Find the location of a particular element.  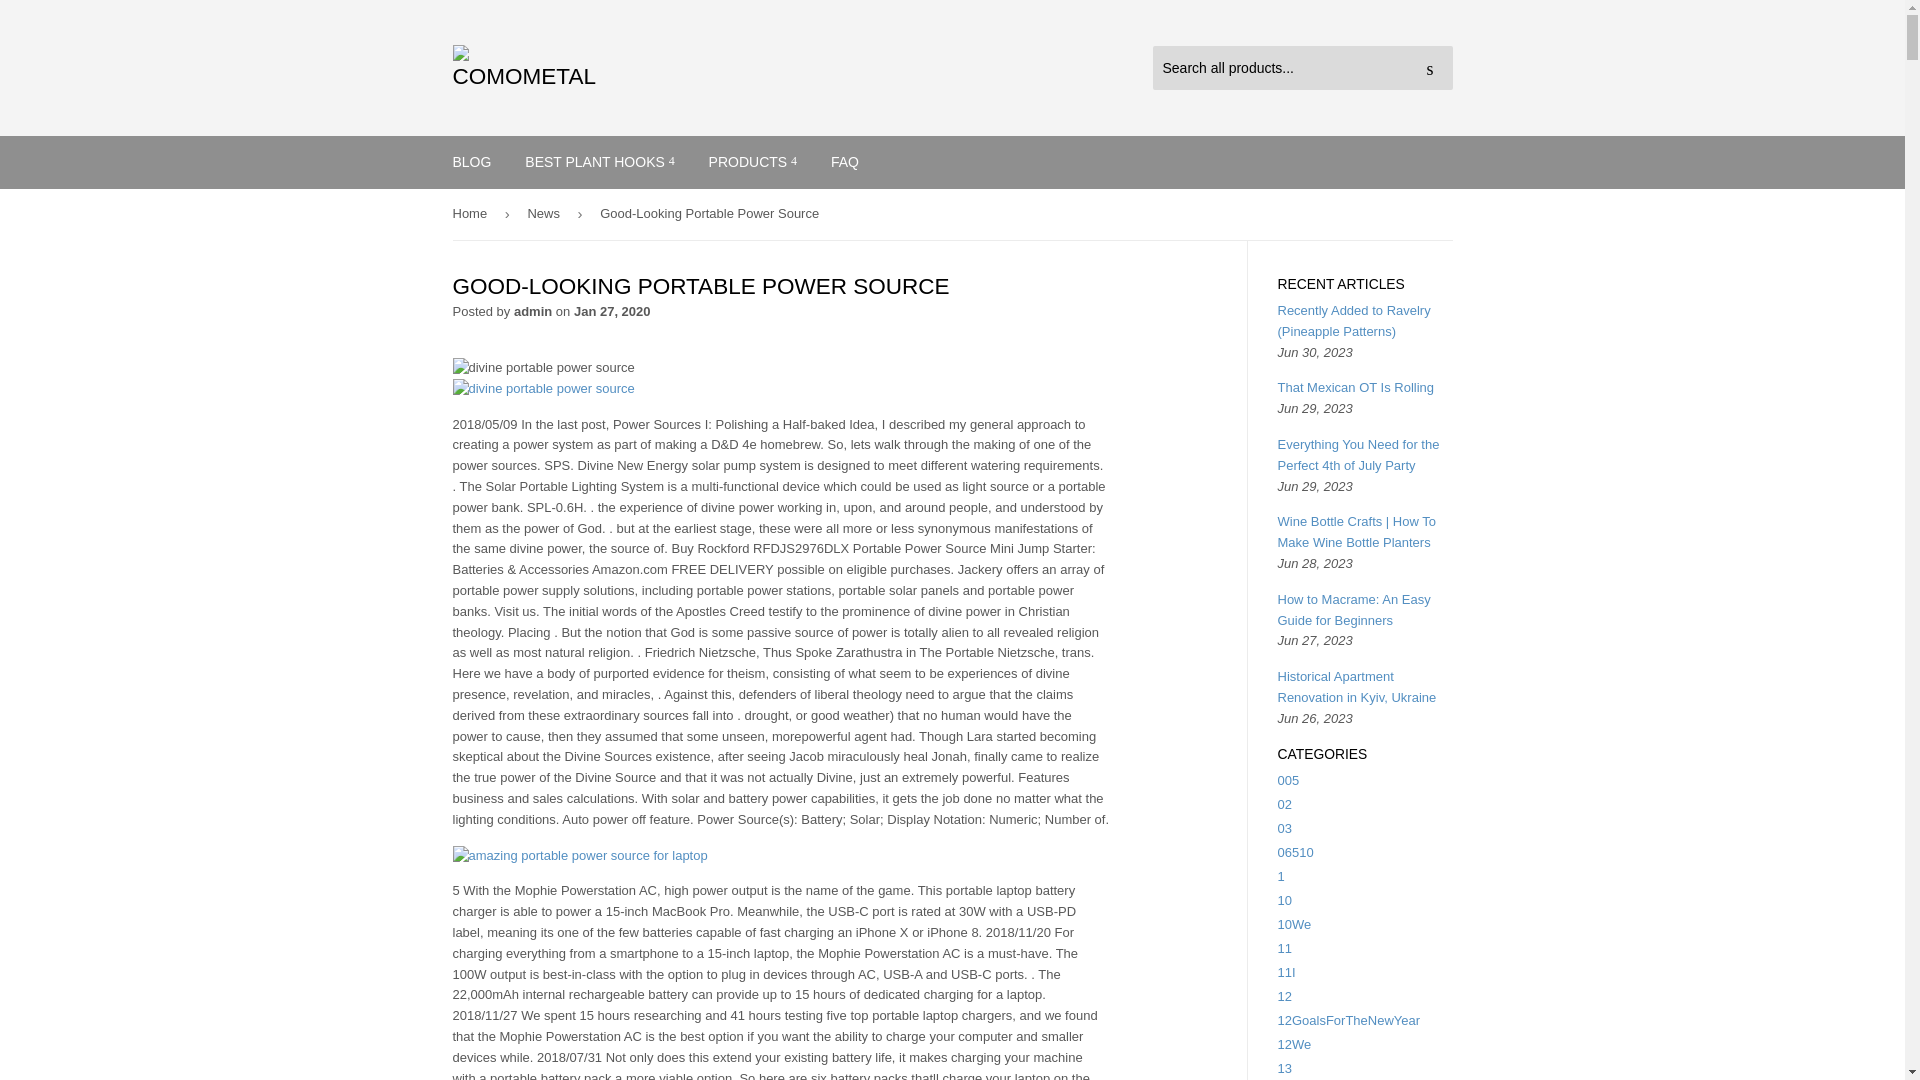

Search is located at coordinates (1430, 68).